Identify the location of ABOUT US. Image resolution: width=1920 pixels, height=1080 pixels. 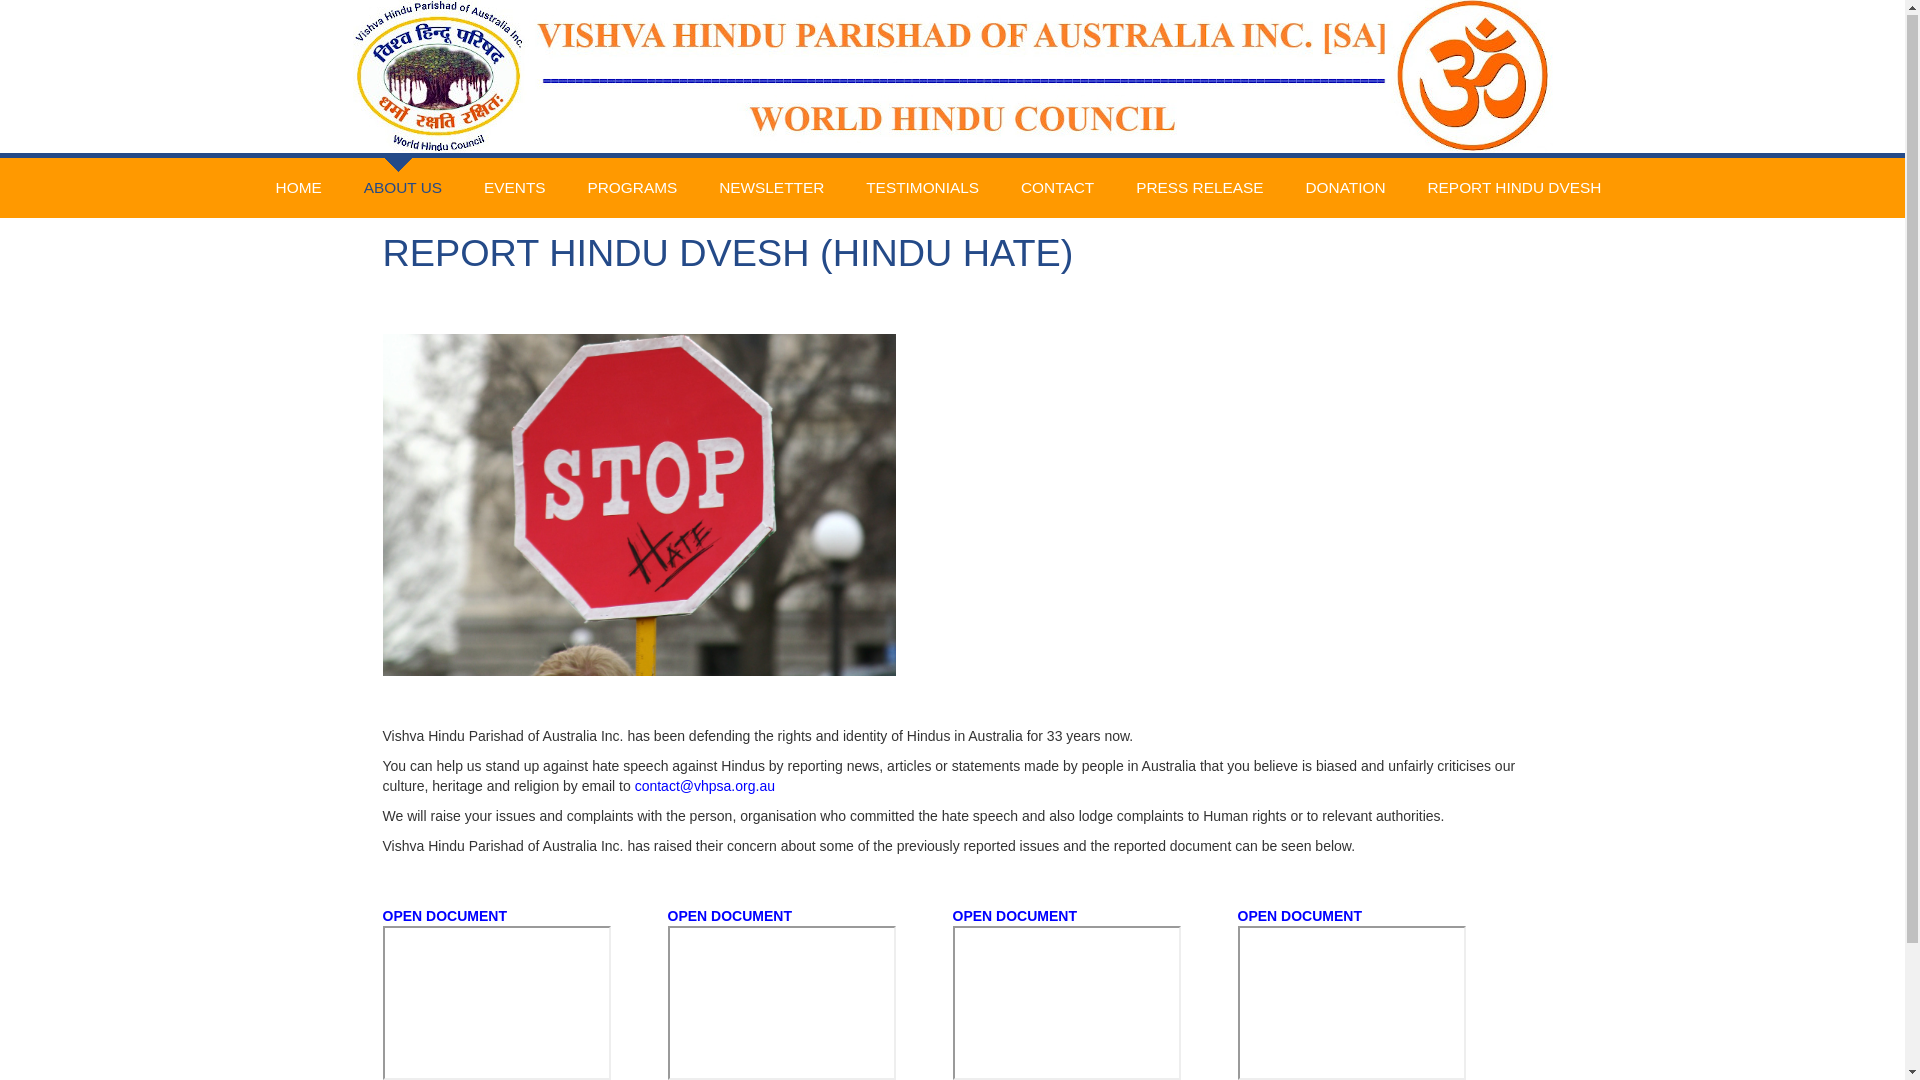
(403, 169).